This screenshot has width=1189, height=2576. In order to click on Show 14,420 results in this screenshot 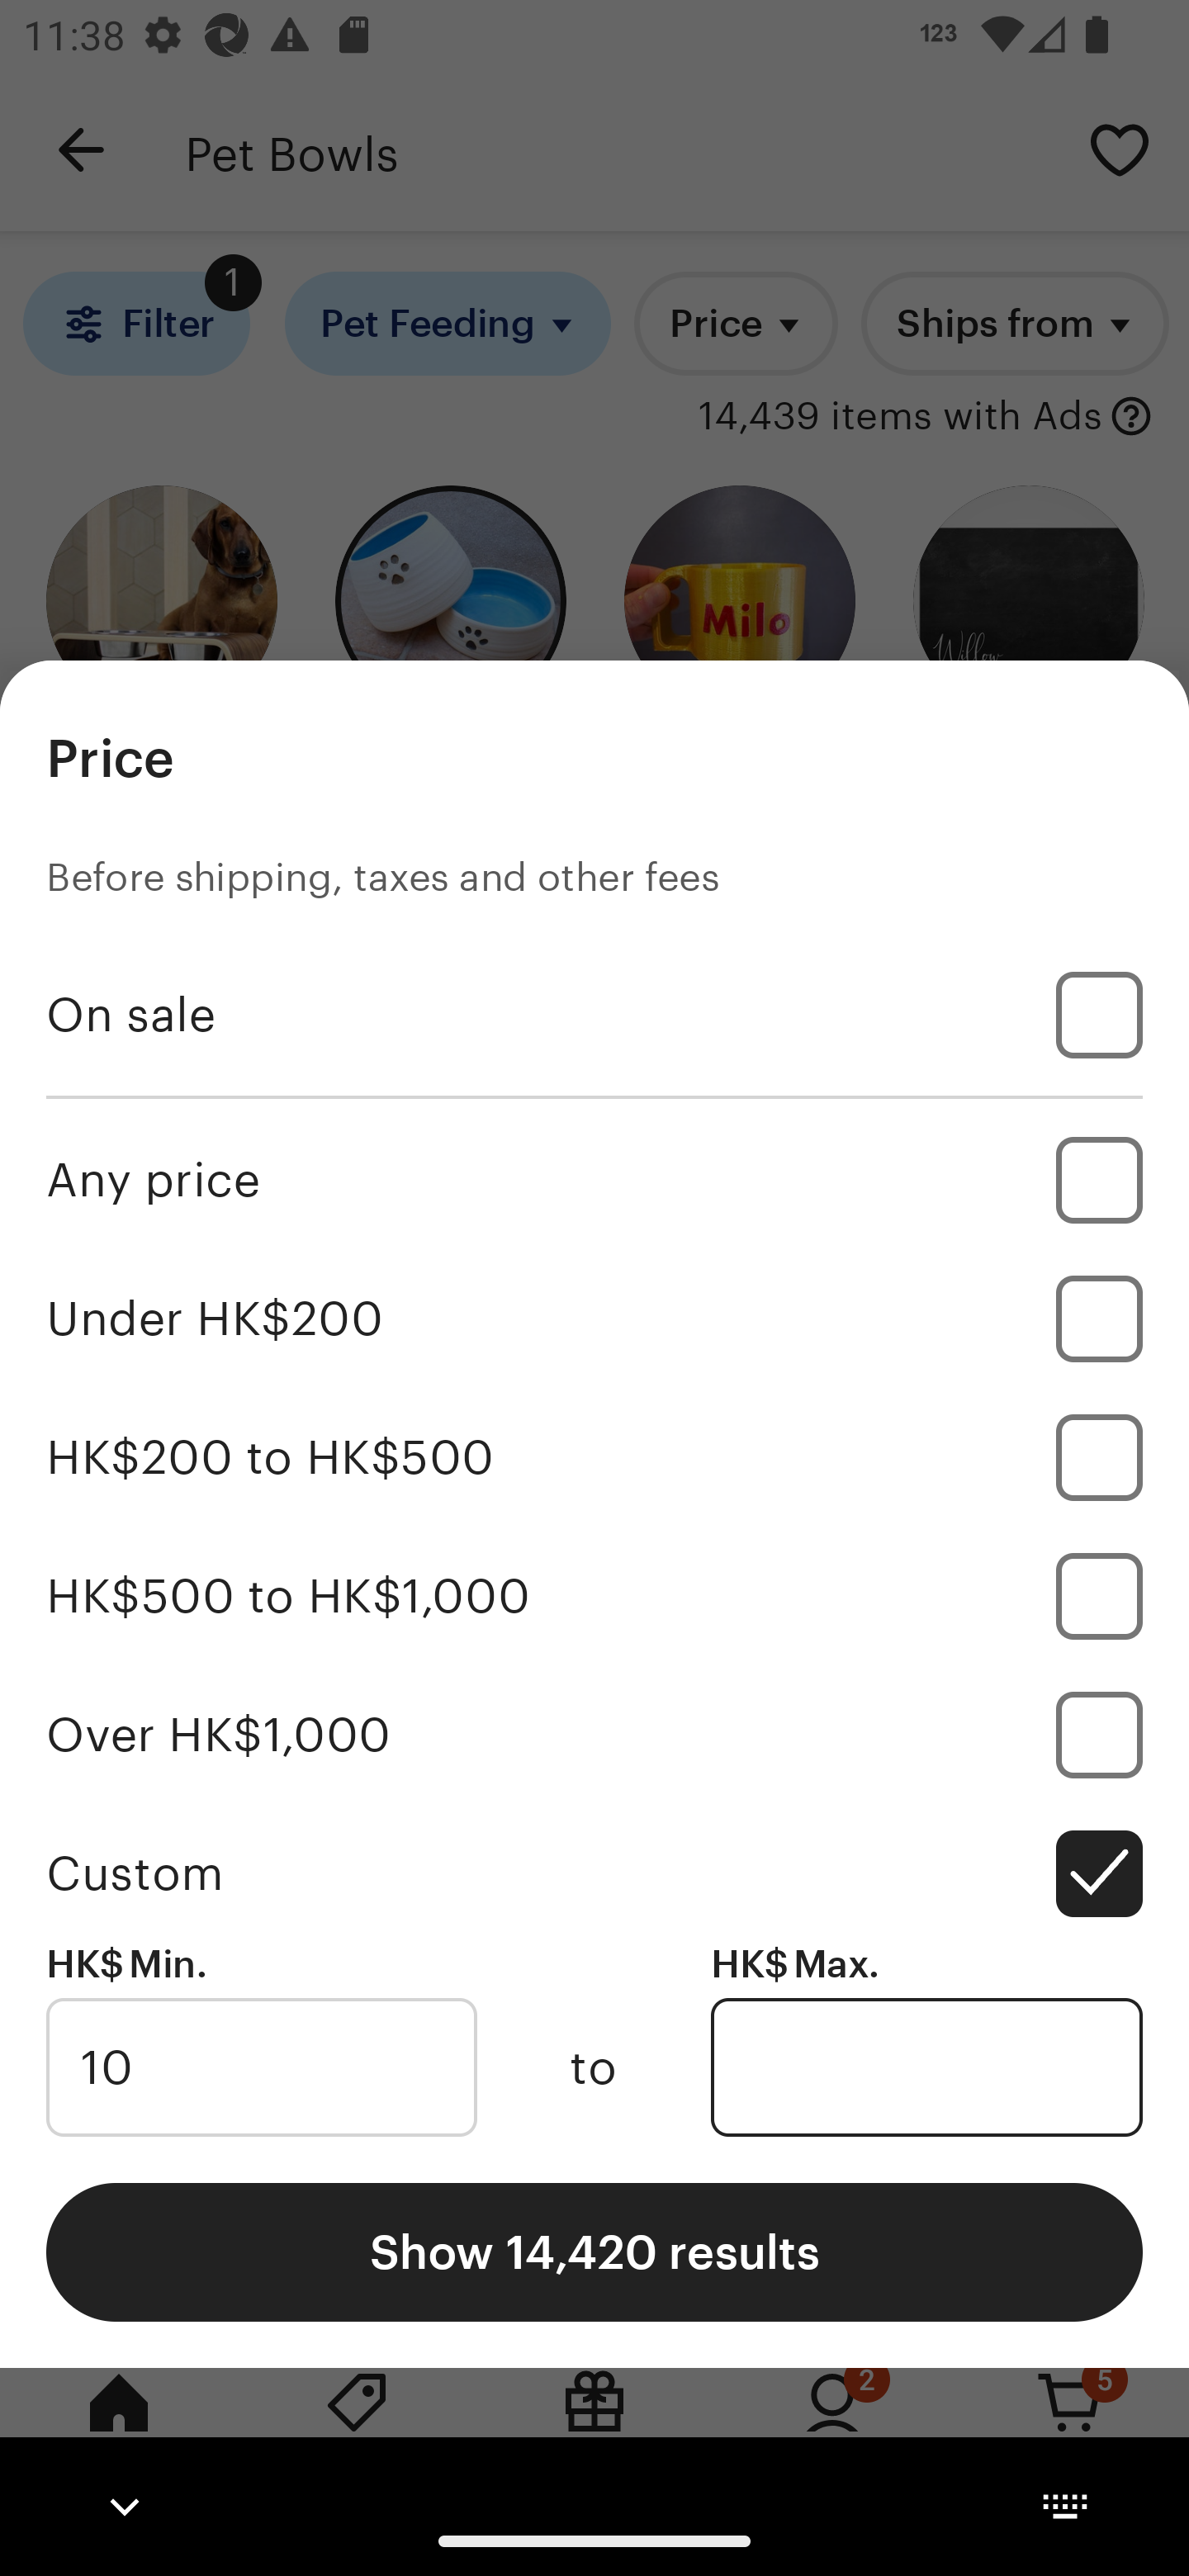, I will do `click(594, 2251)`.